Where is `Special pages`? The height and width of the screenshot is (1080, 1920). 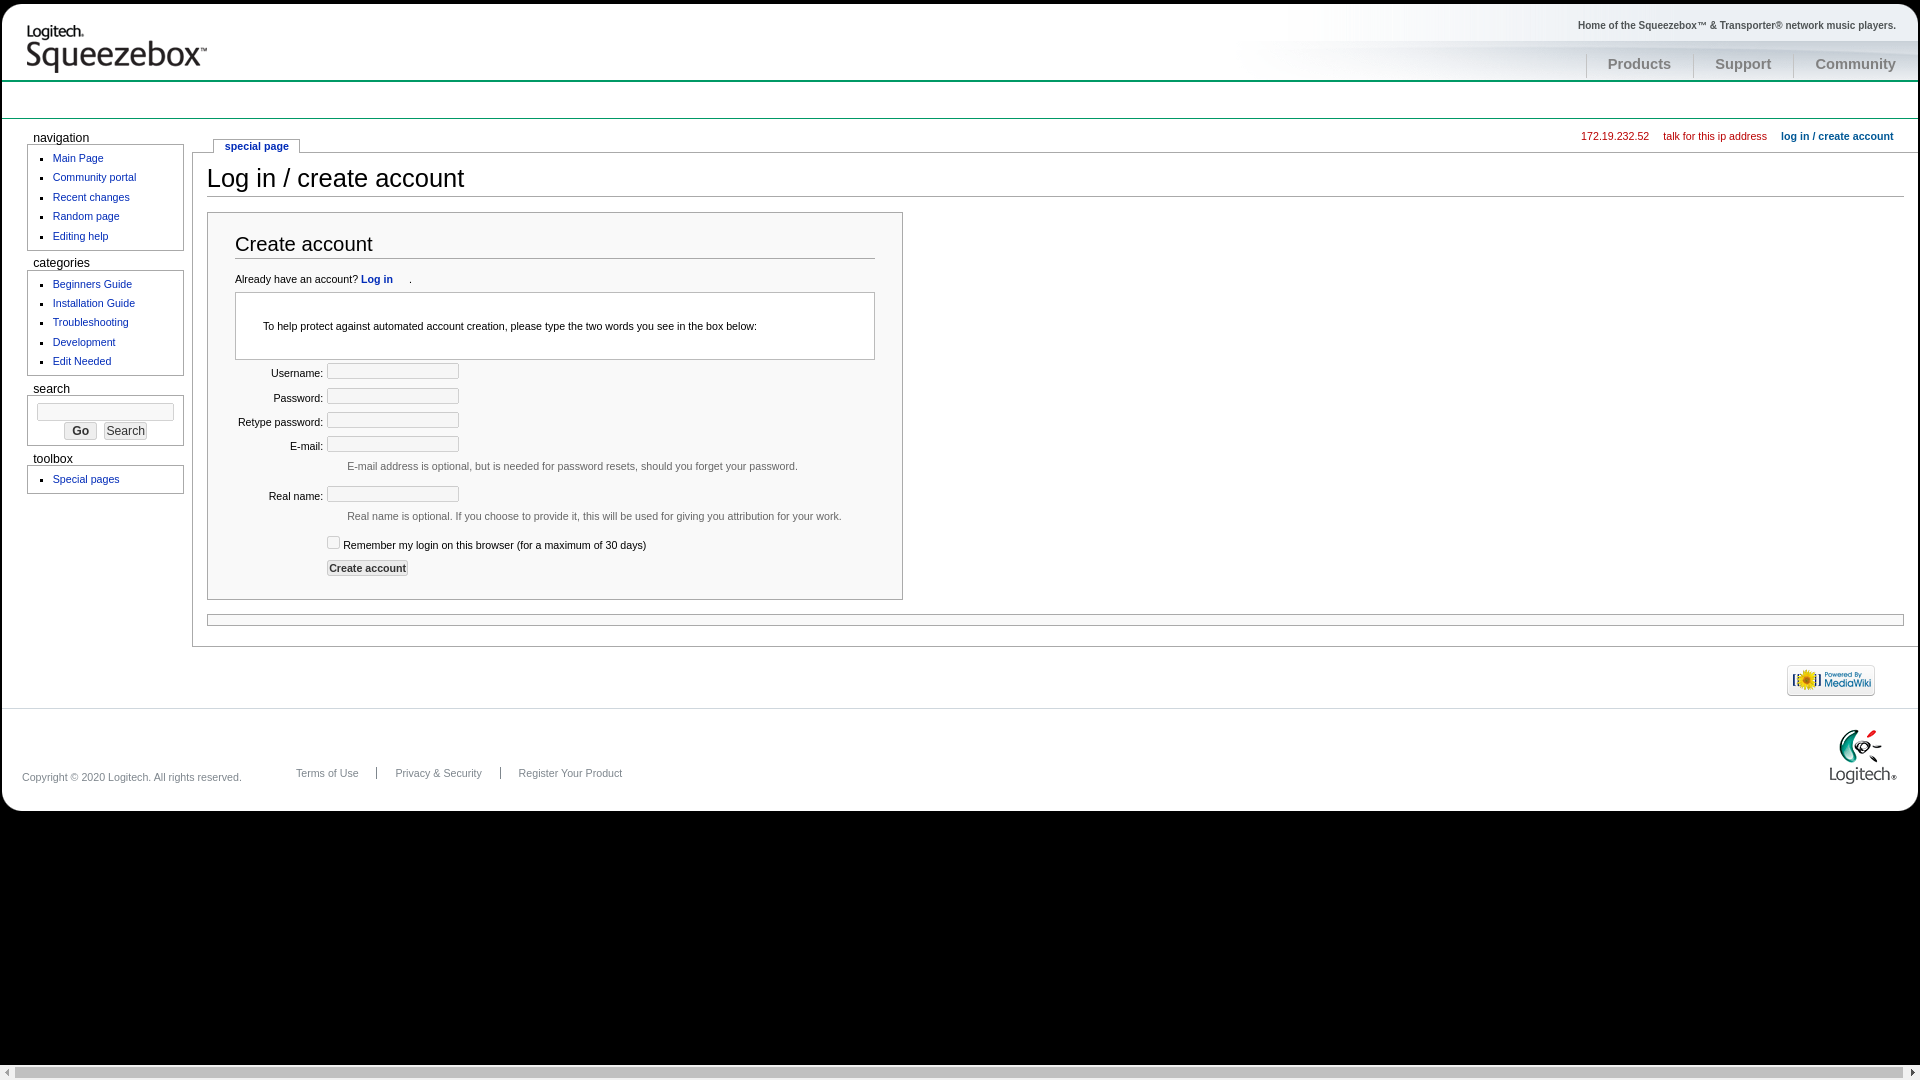
Special pages is located at coordinates (86, 478).